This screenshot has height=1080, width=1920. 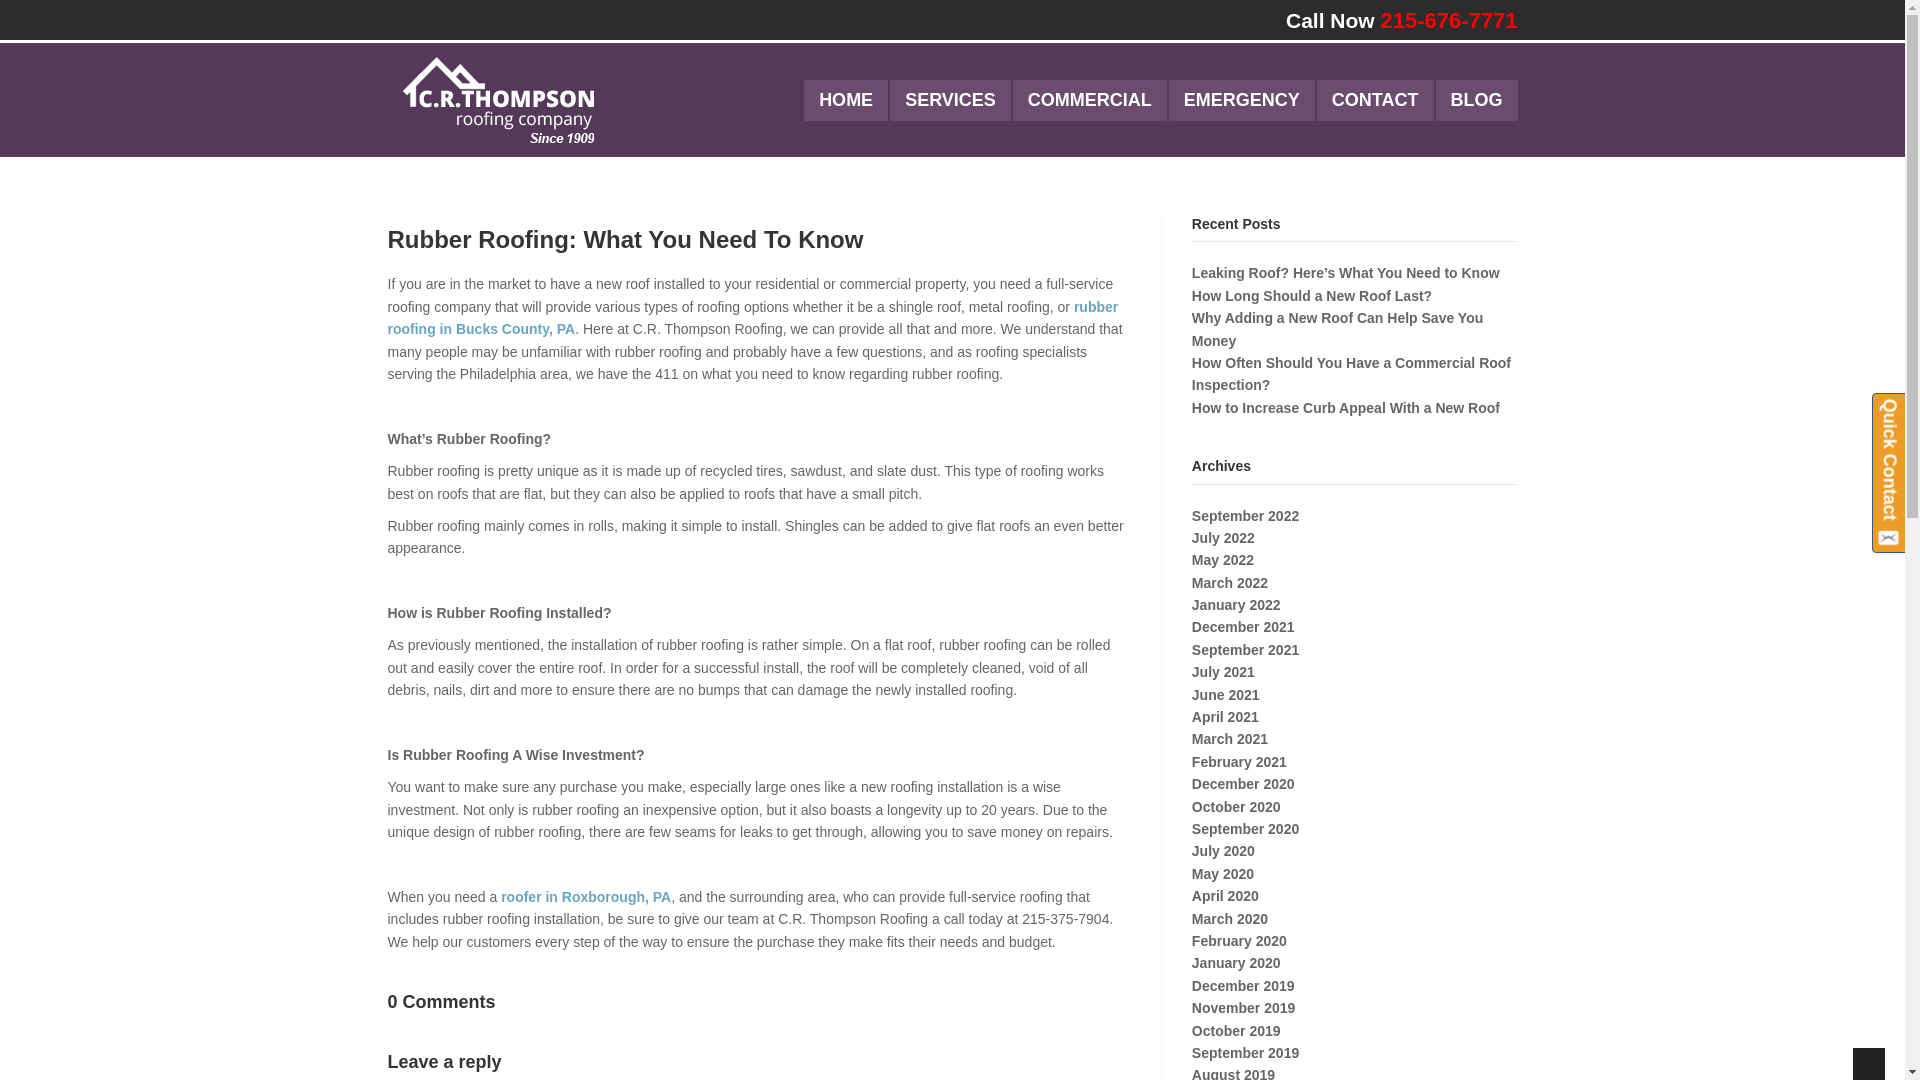 I want to click on SERVICES, so click(x=950, y=100).